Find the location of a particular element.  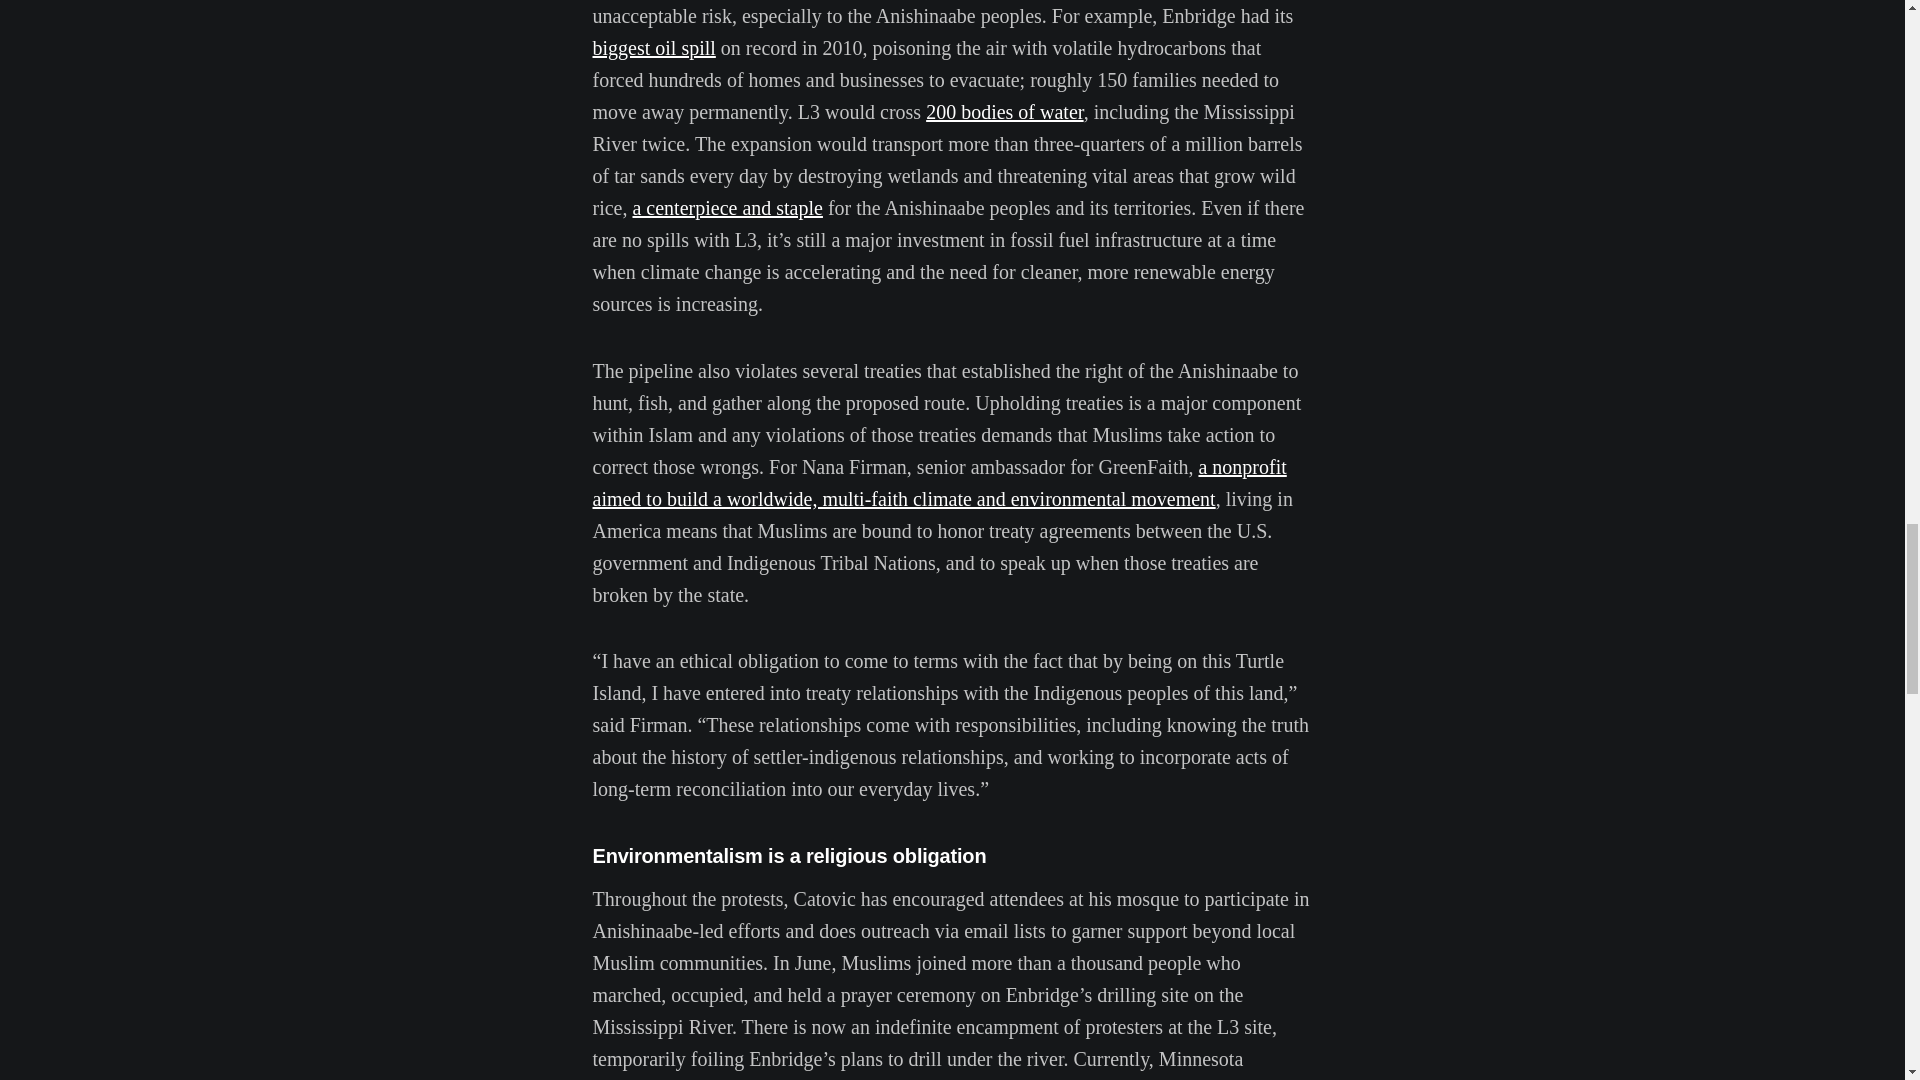

biggest oil spill is located at coordinates (652, 48).